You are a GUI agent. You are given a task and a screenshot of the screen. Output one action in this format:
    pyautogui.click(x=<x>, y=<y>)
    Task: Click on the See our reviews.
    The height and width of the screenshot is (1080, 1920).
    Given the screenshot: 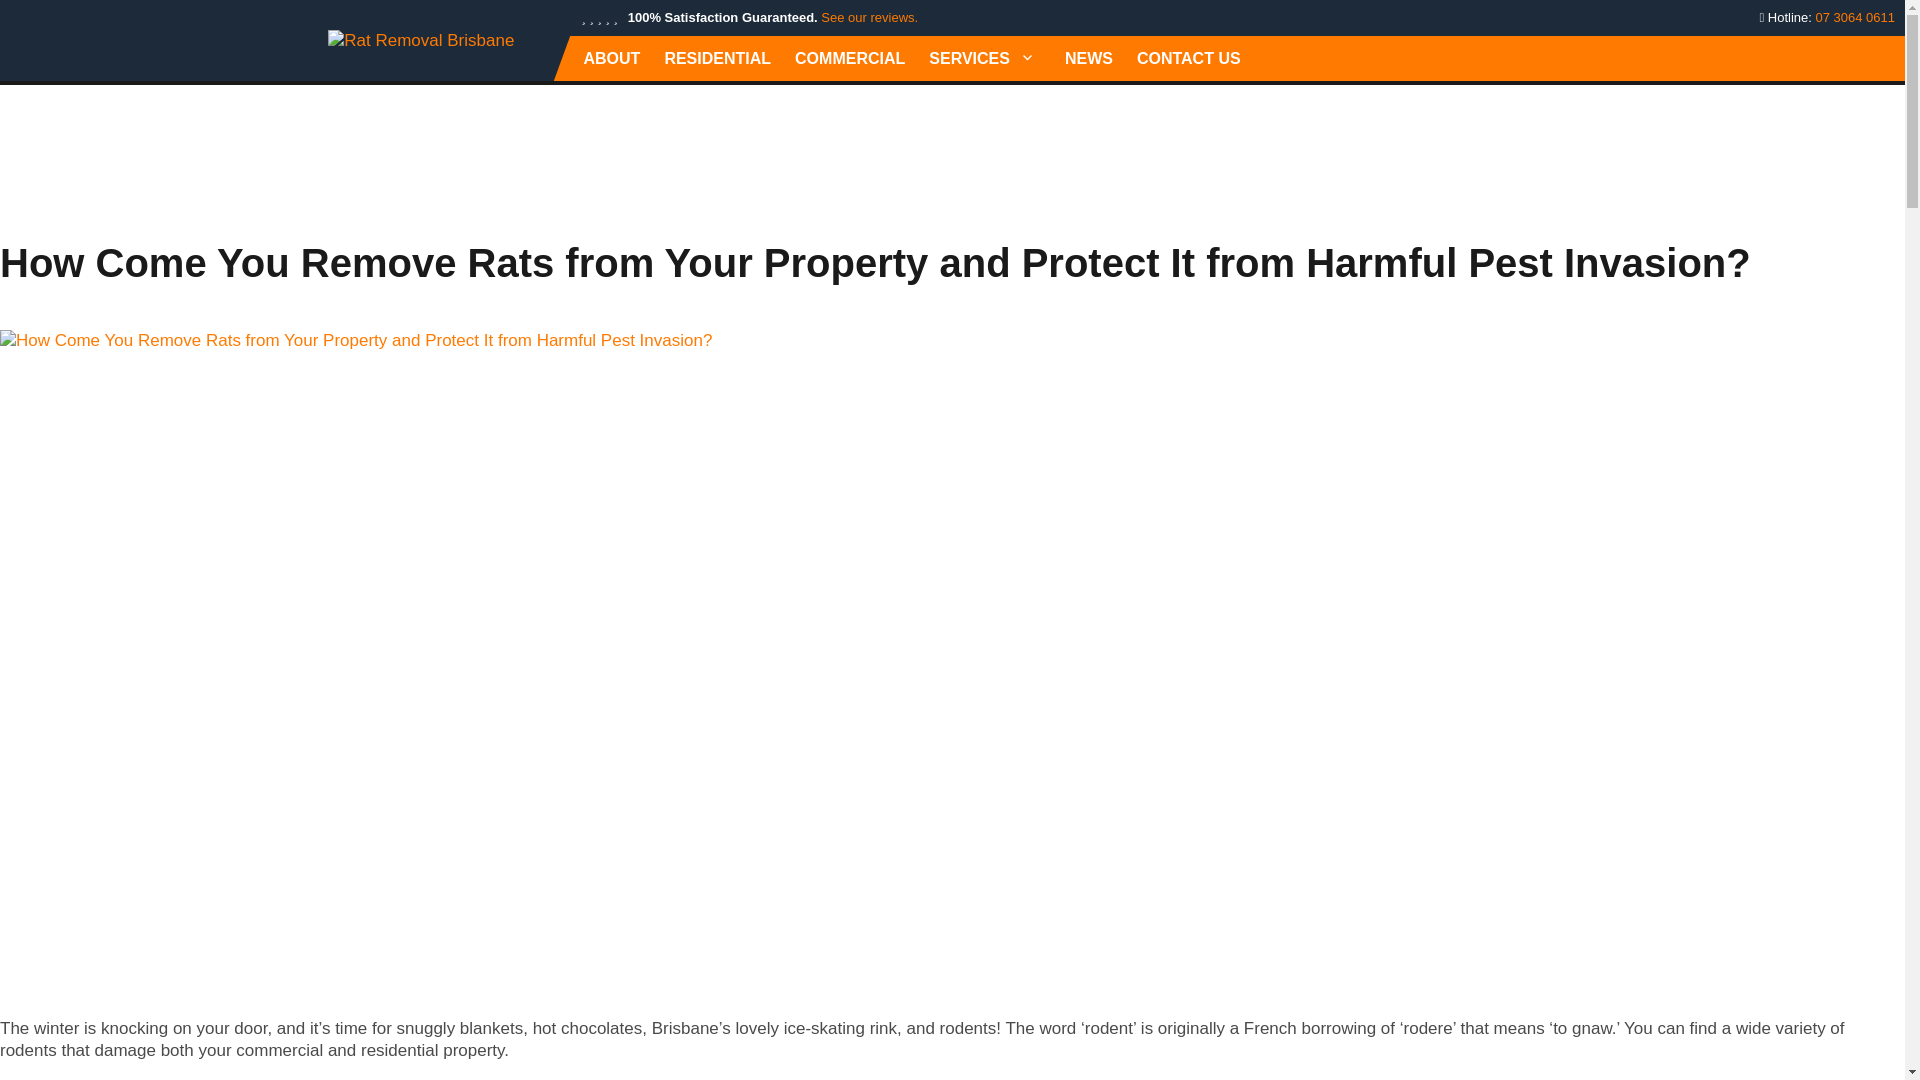 What is the action you would take?
    pyautogui.click(x=869, y=16)
    